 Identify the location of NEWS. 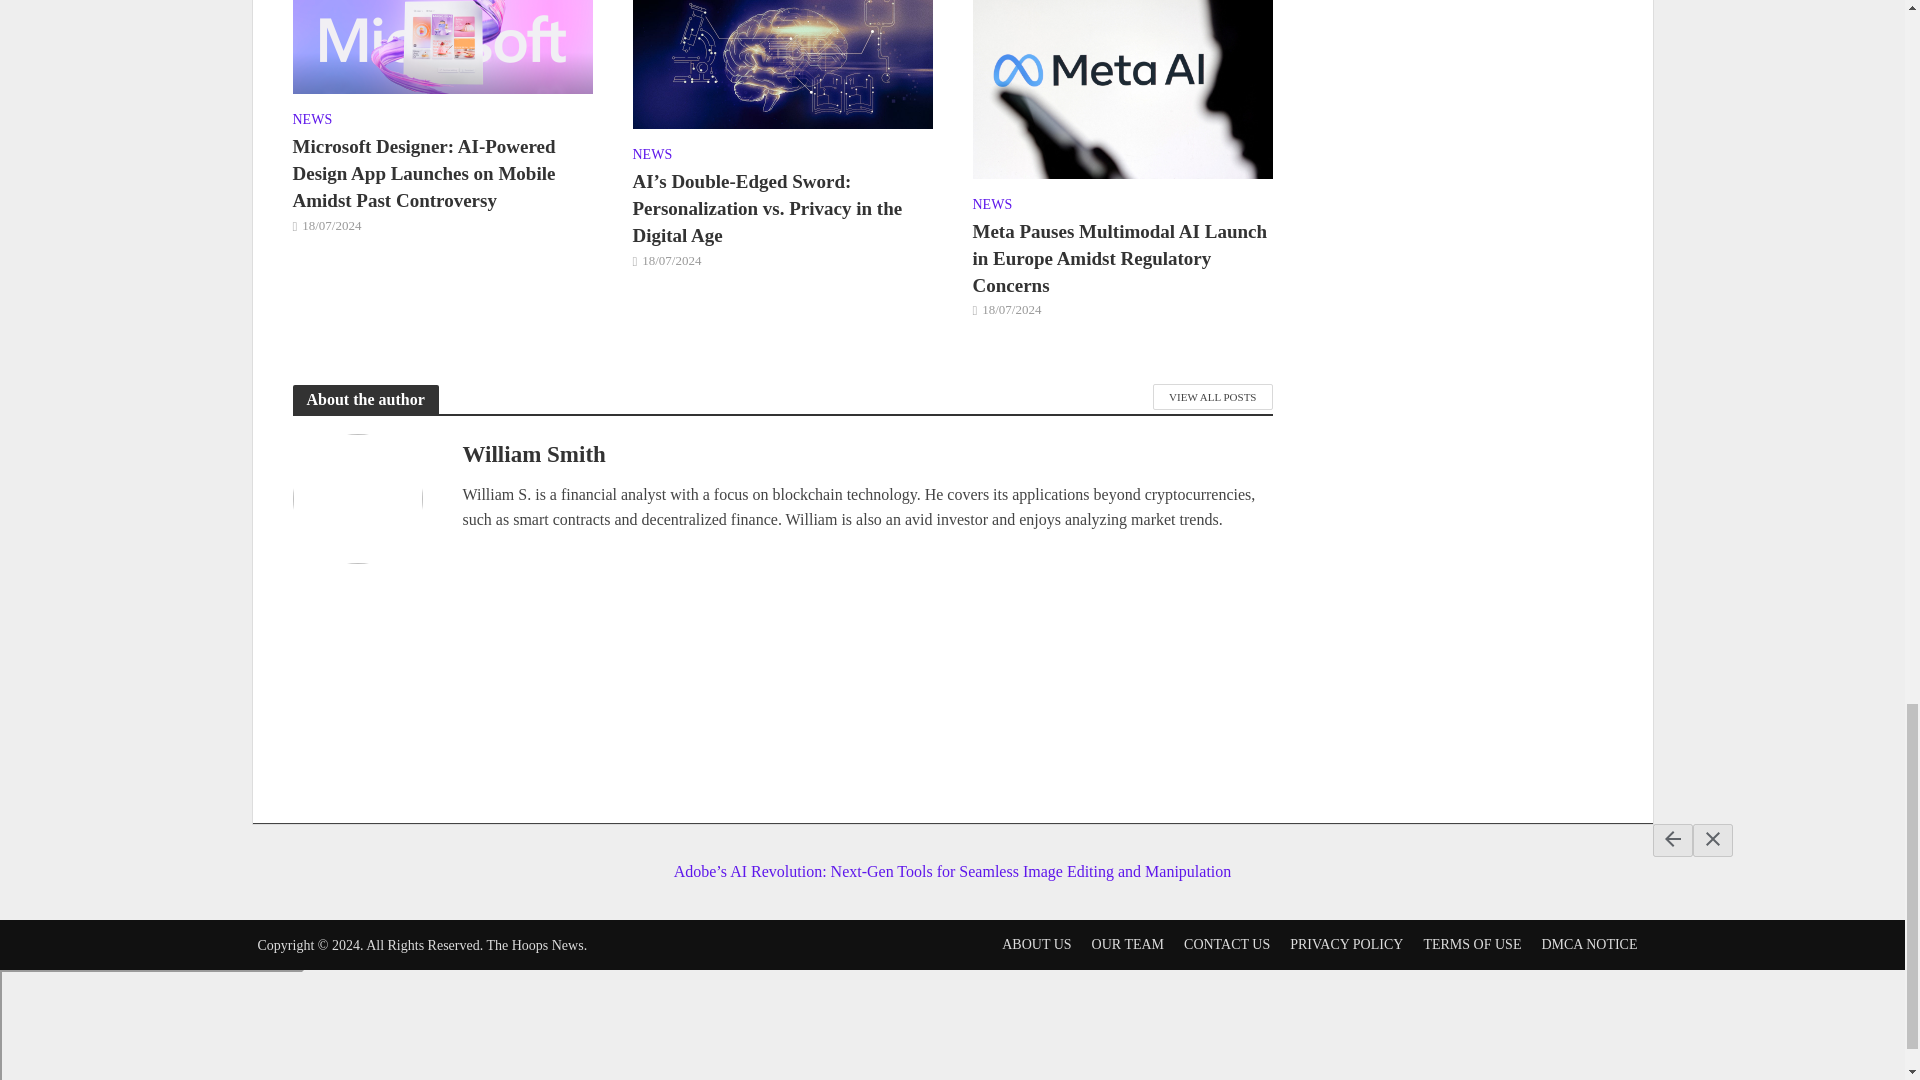
(991, 207).